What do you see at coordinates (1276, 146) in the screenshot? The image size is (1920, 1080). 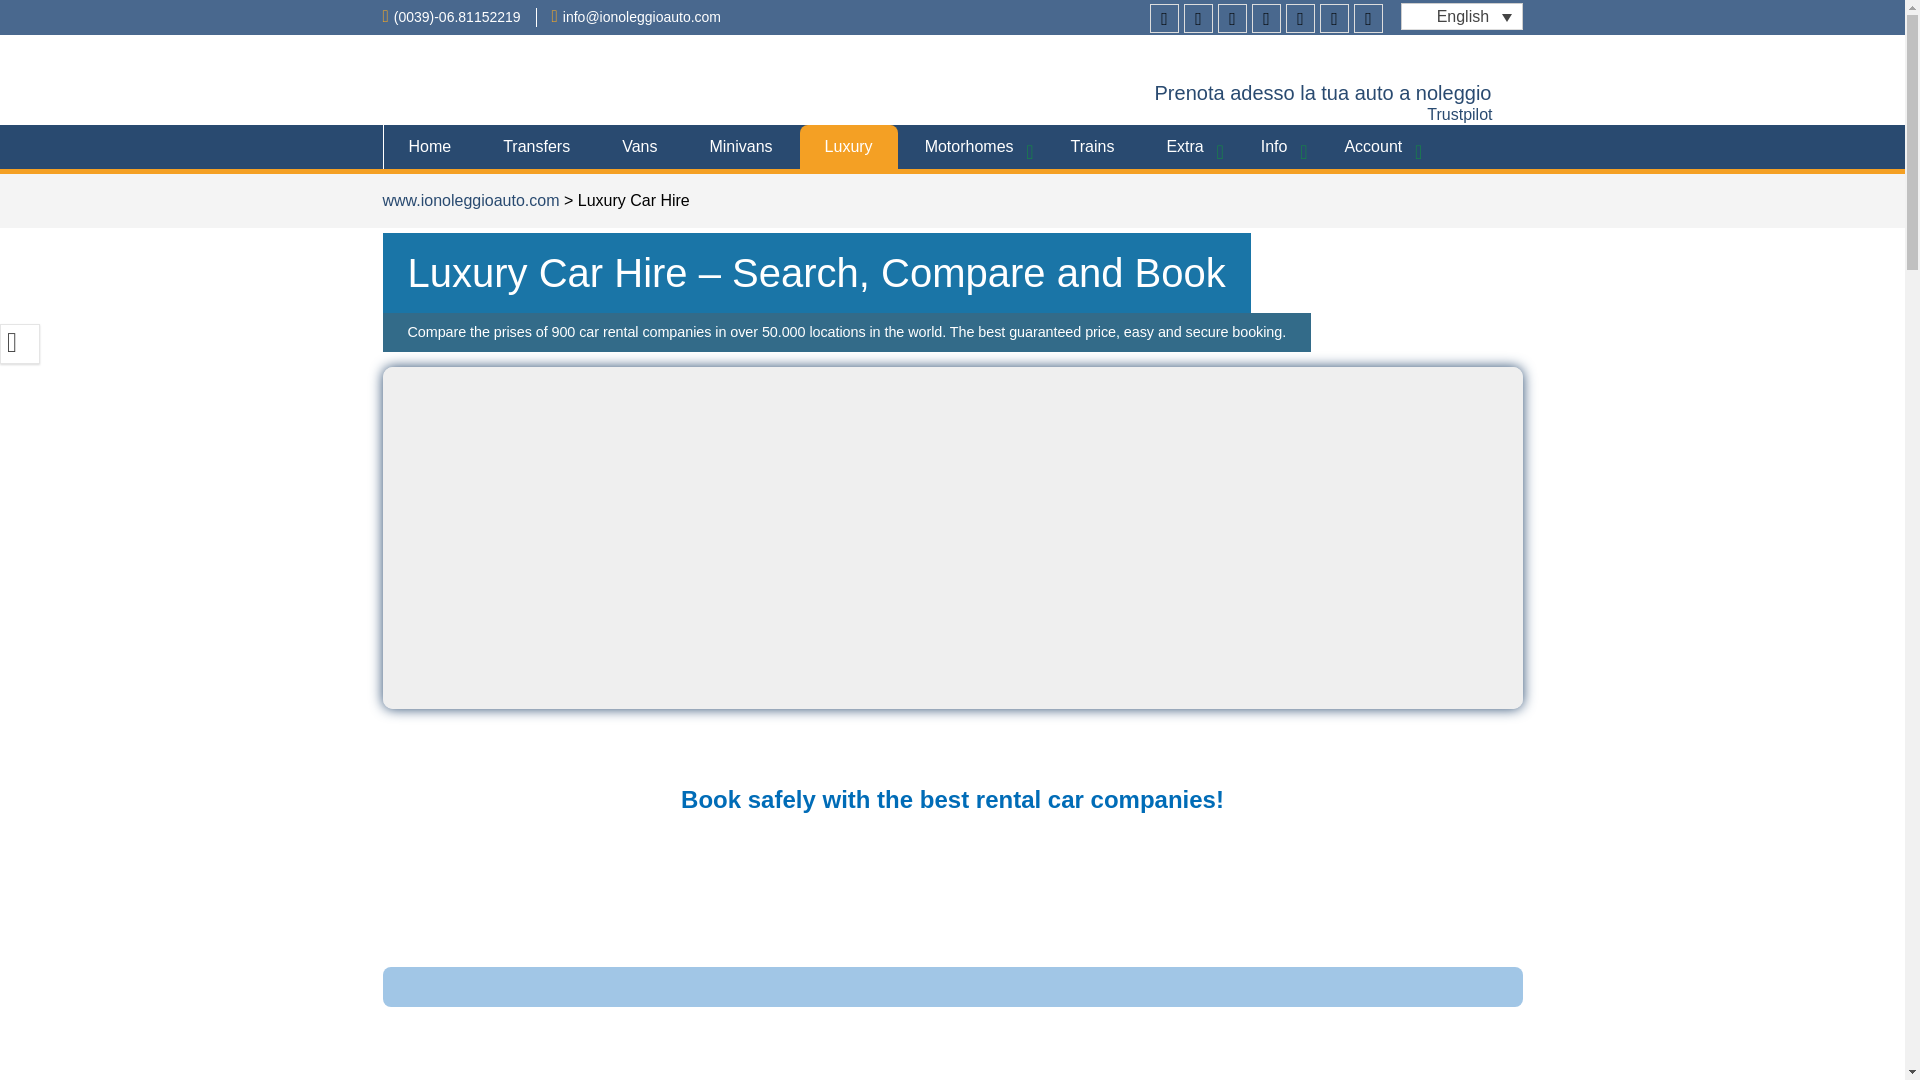 I see `Info` at bounding box center [1276, 146].